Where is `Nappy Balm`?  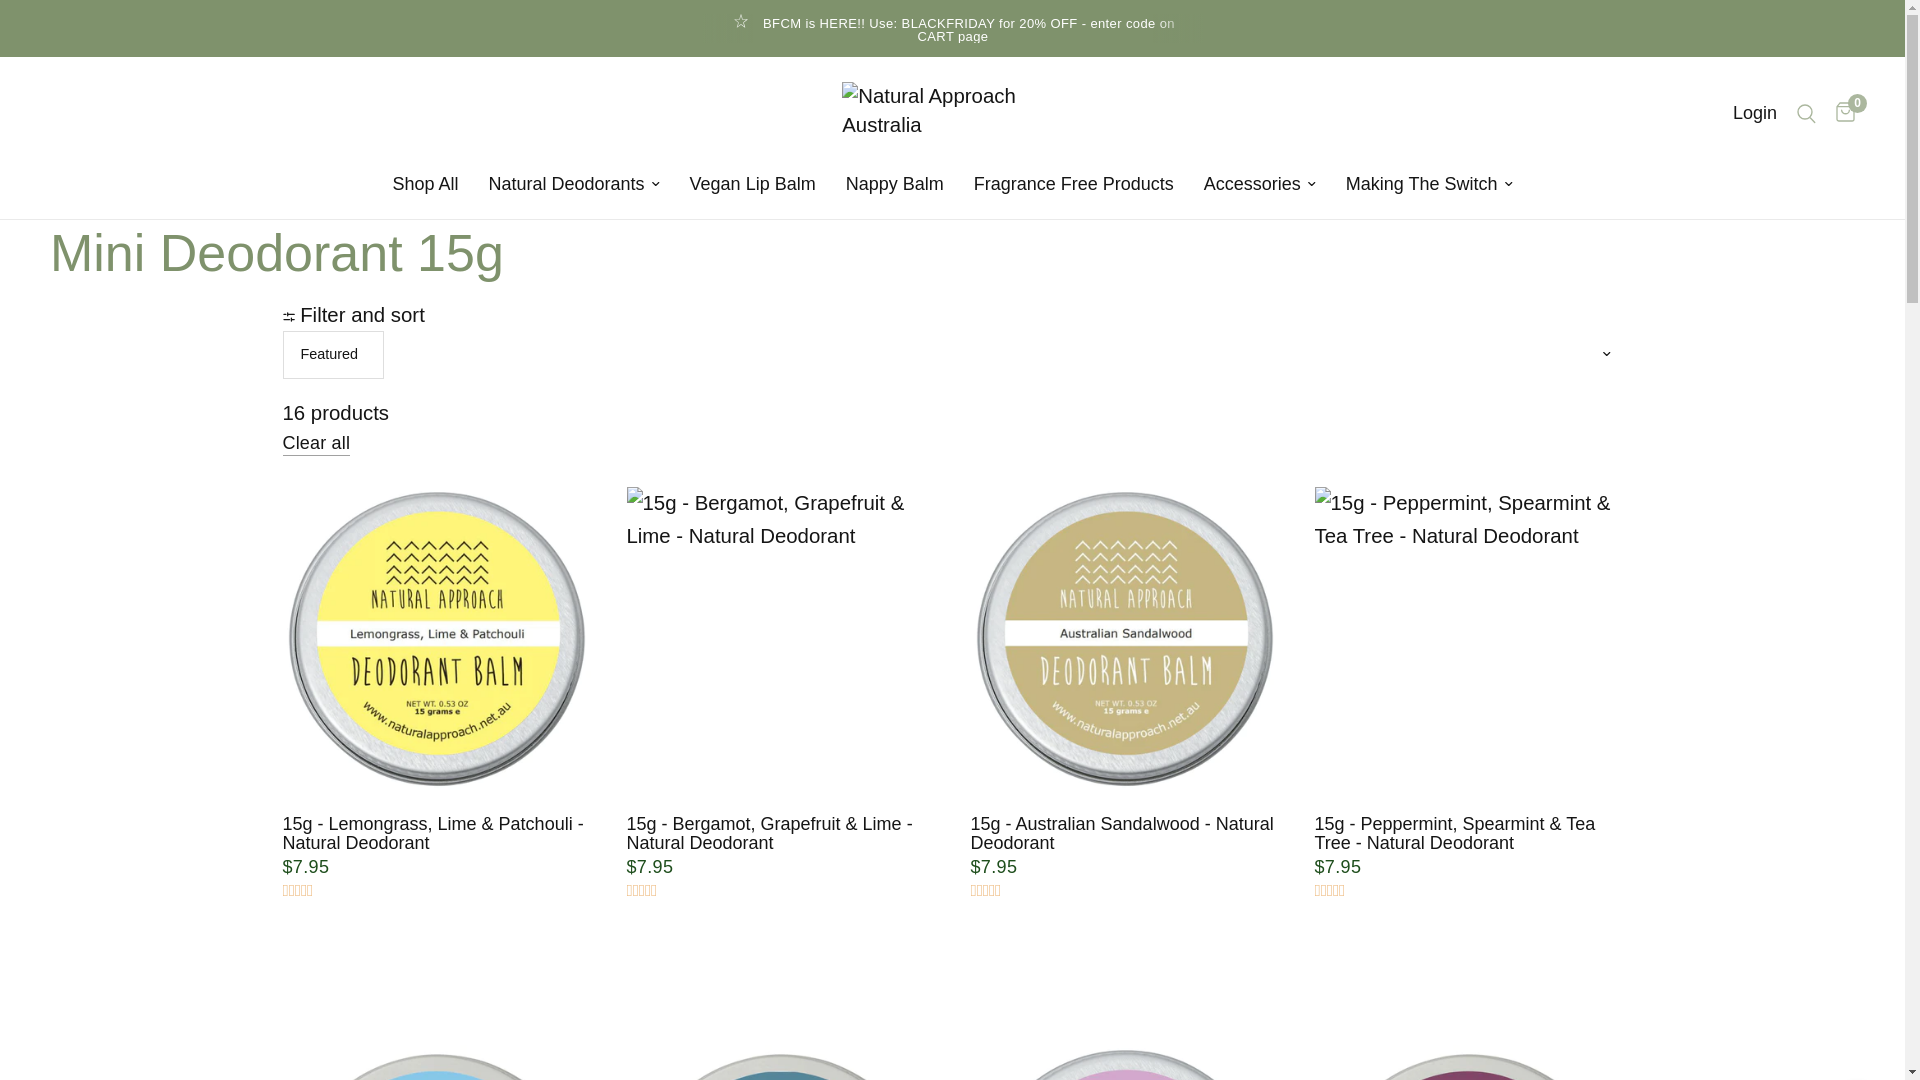 Nappy Balm is located at coordinates (895, 184).